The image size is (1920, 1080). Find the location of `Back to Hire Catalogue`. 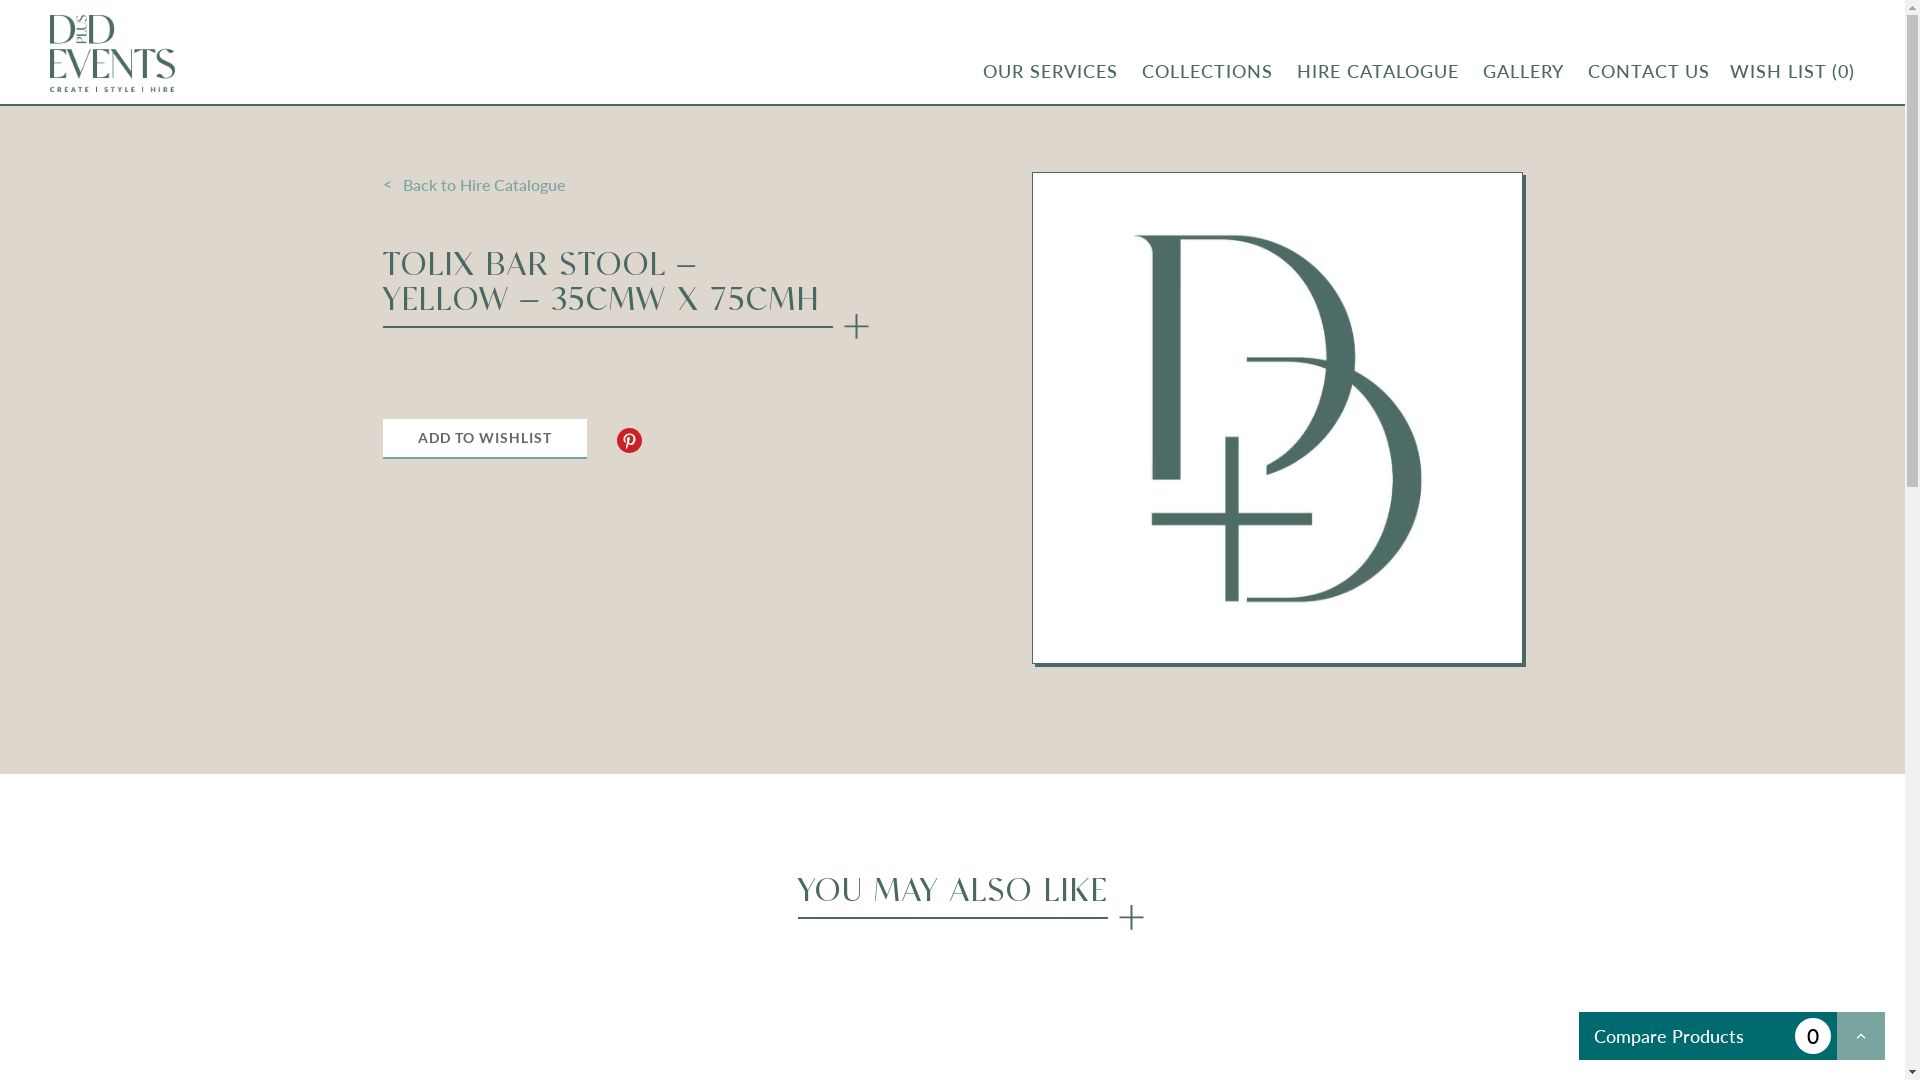

Back to Hire Catalogue is located at coordinates (627, 185).